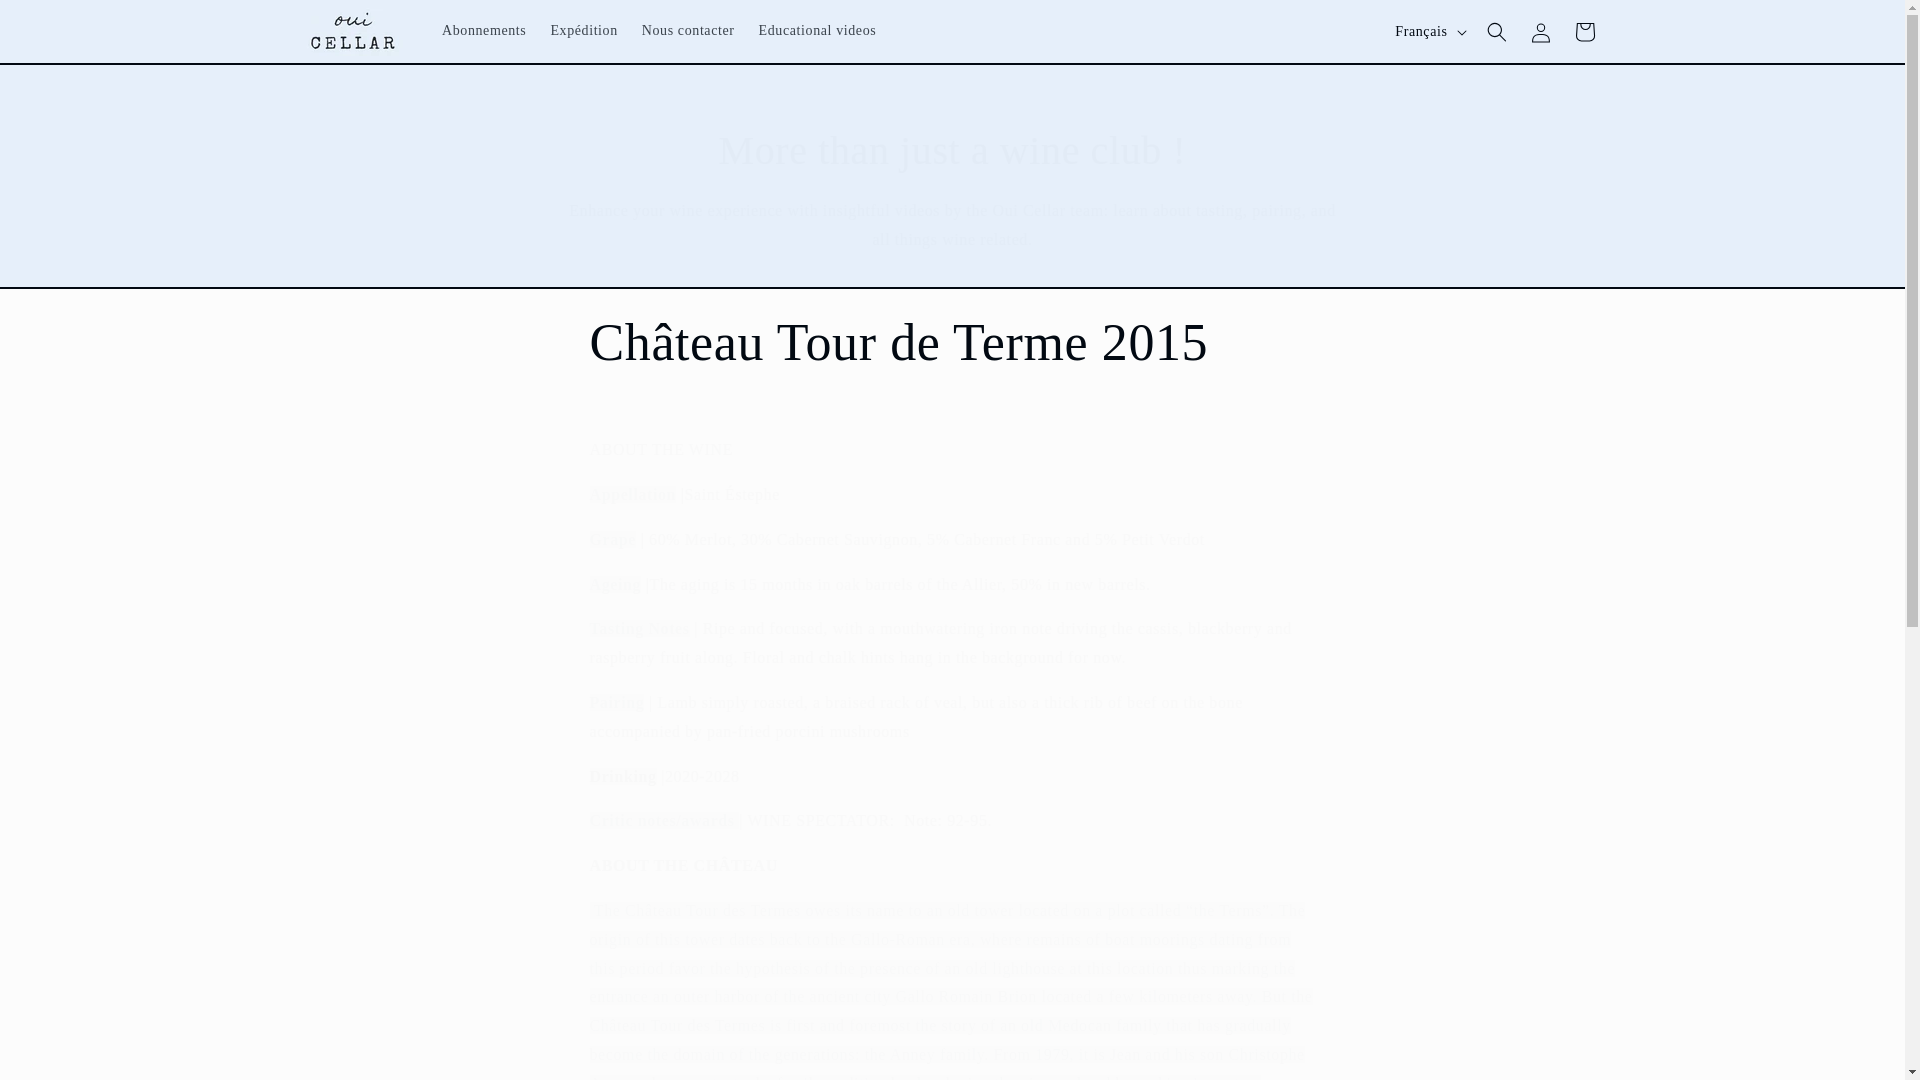  What do you see at coordinates (952, 151) in the screenshot?
I see `More than just a wine club !` at bounding box center [952, 151].